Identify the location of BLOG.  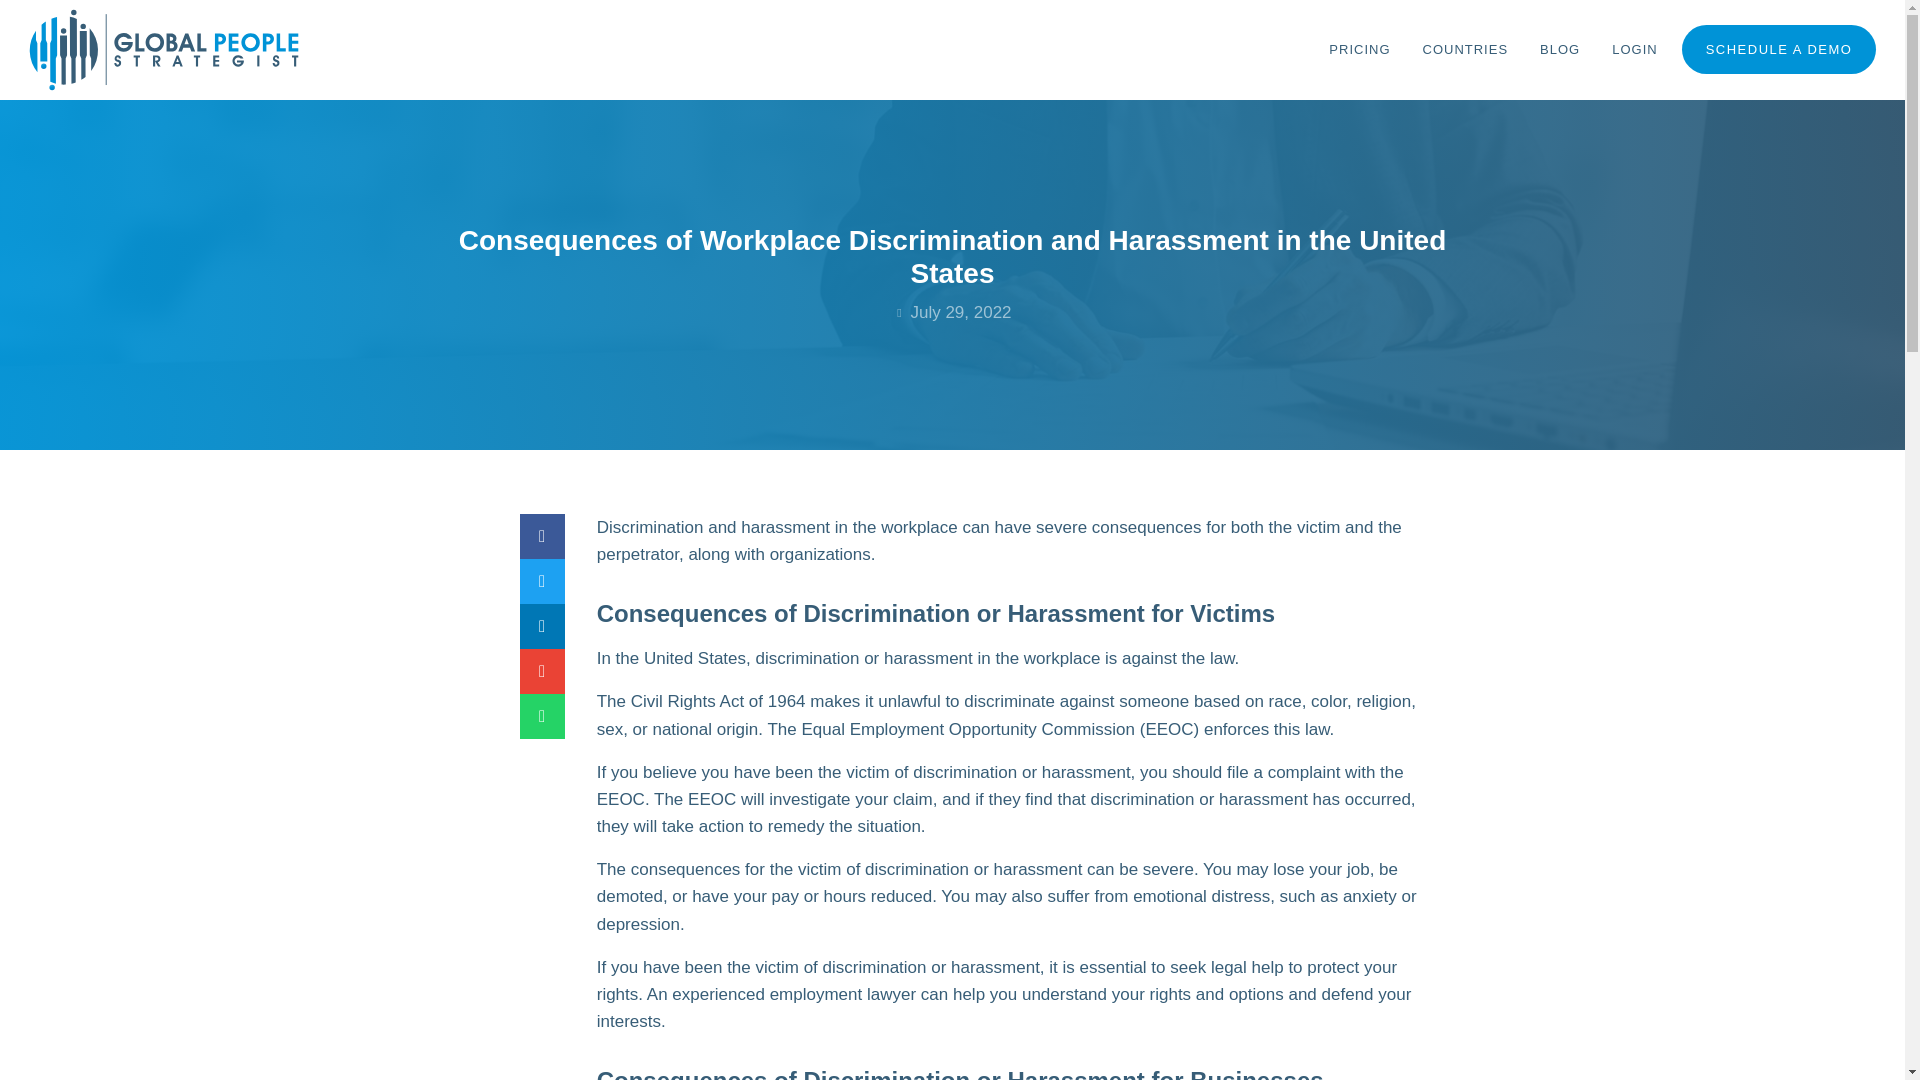
(1560, 50).